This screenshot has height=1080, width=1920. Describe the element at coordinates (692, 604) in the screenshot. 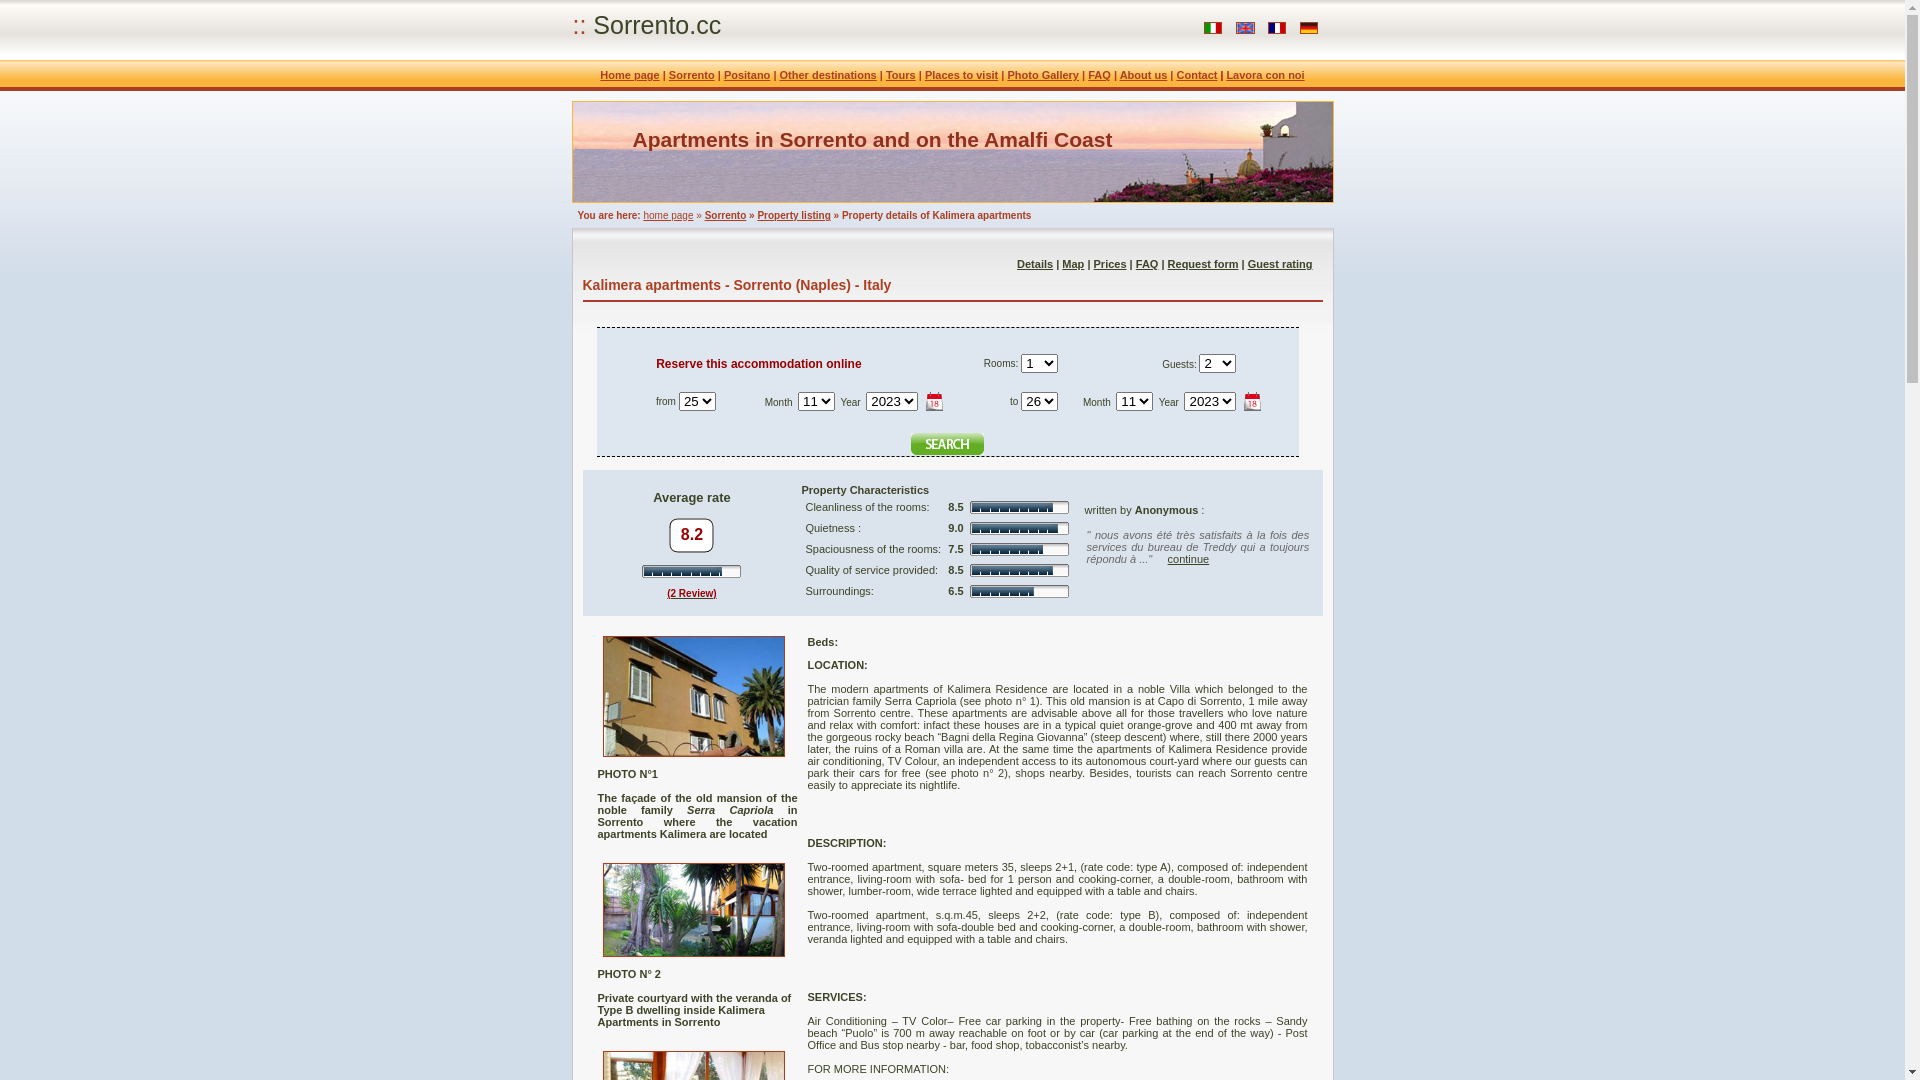

I see `(2 Review)` at that location.